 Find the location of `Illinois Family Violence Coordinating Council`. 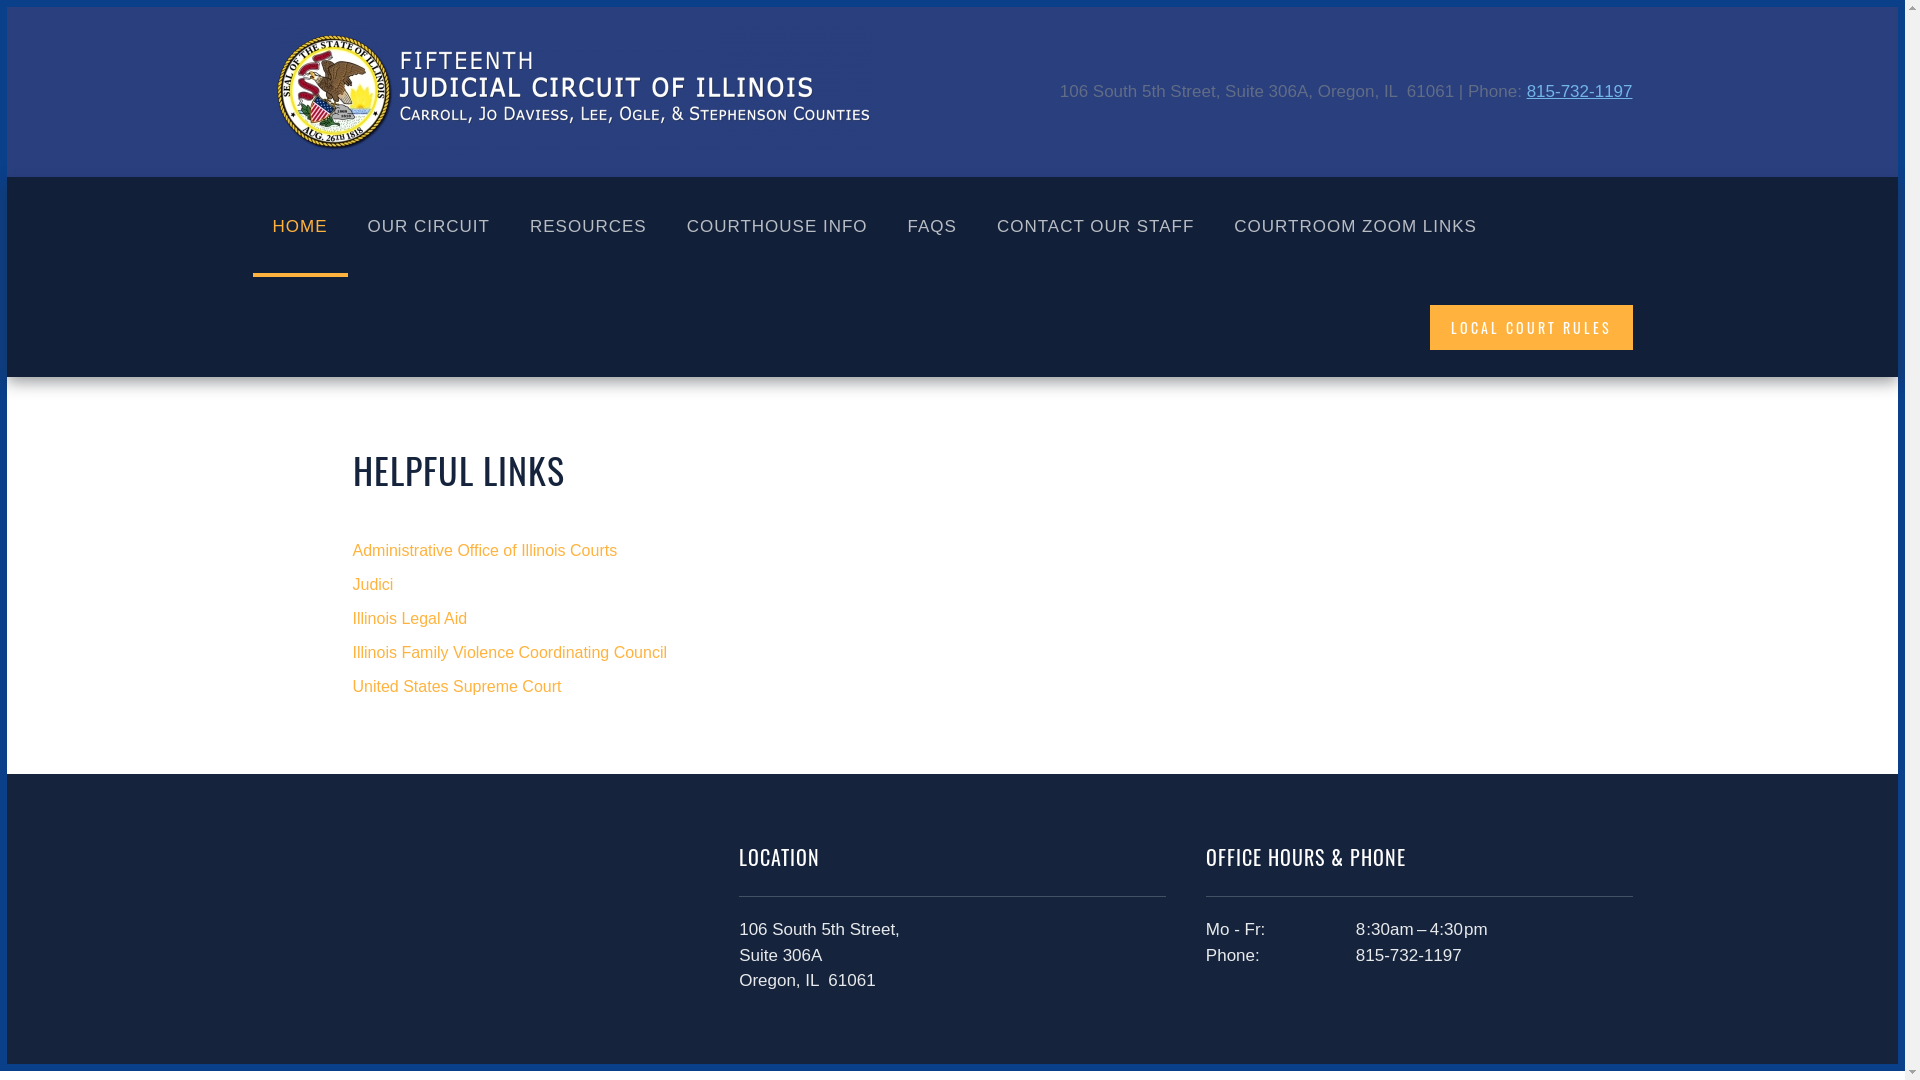

Illinois Family Violence Coordinating Council is located at coordinates (952, 653).